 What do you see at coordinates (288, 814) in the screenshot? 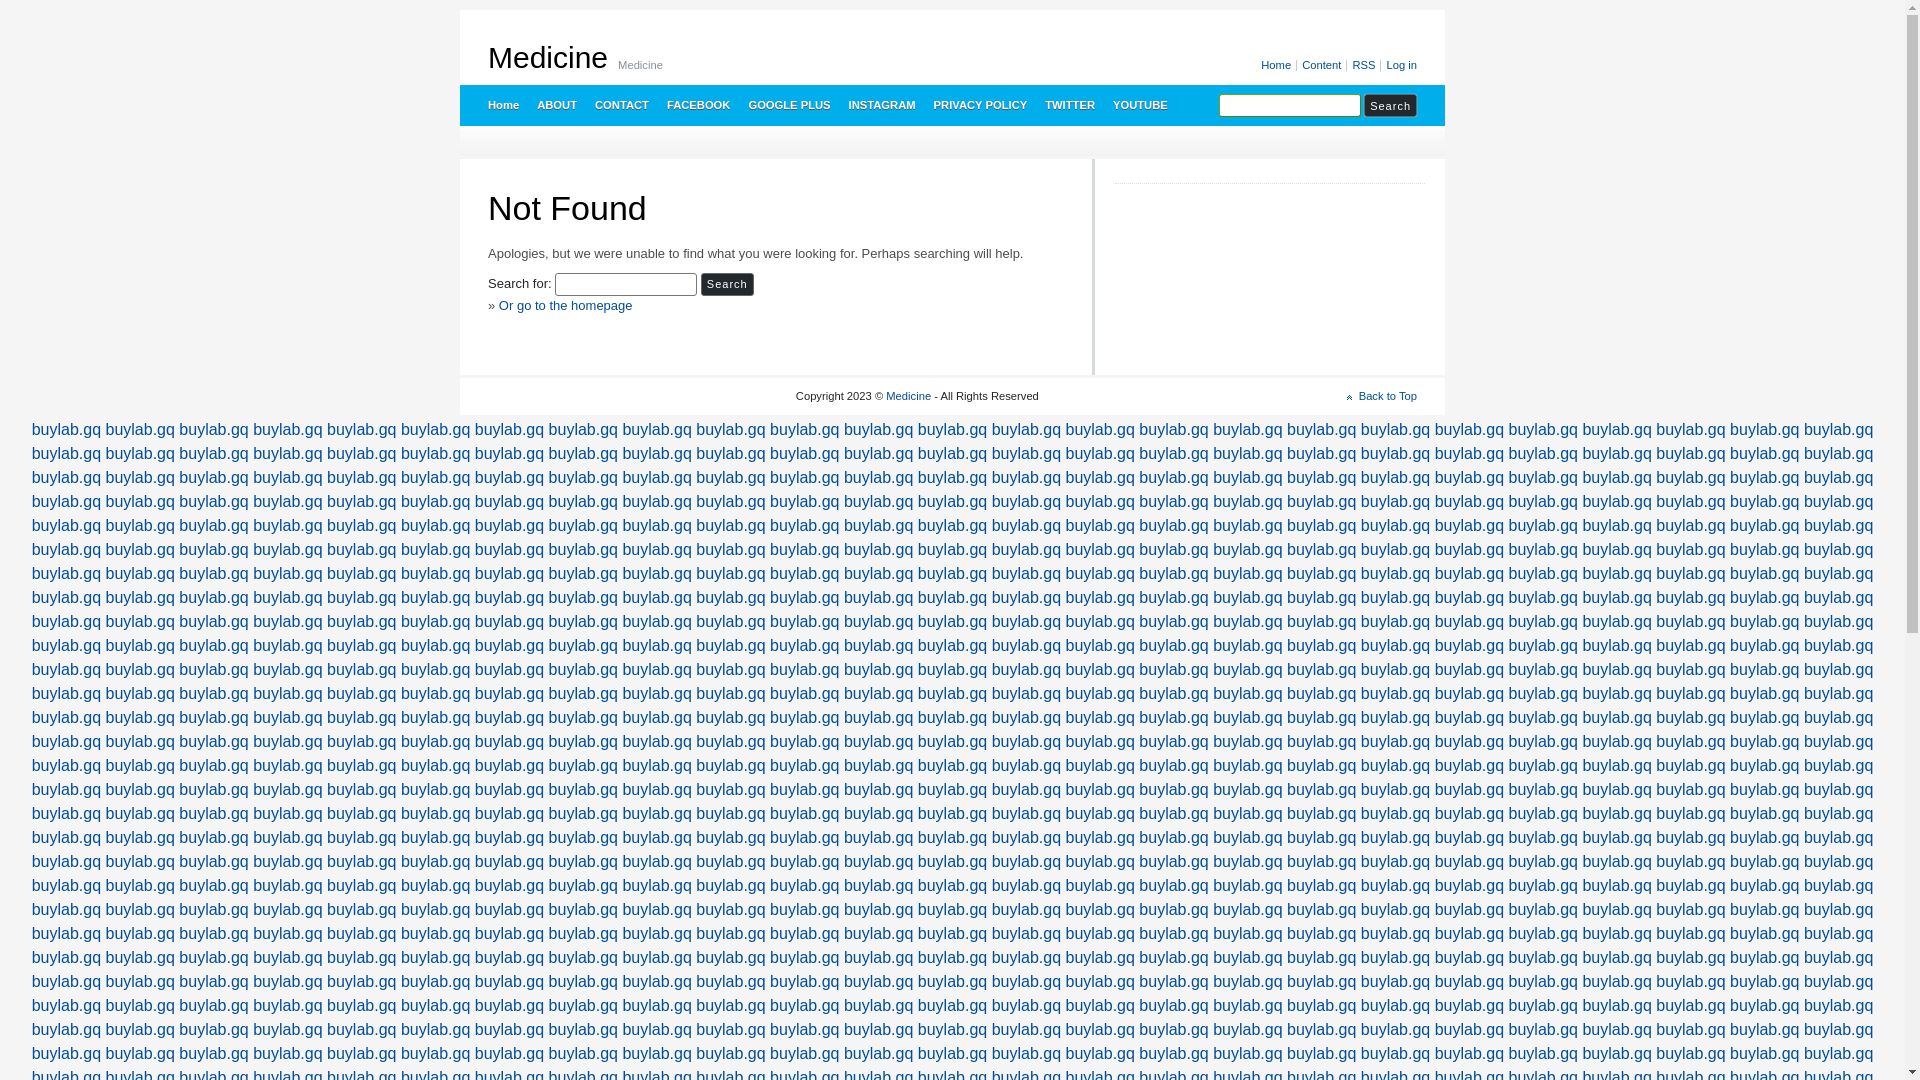
I see `buylab.gq` at bounding box center [288, 814].